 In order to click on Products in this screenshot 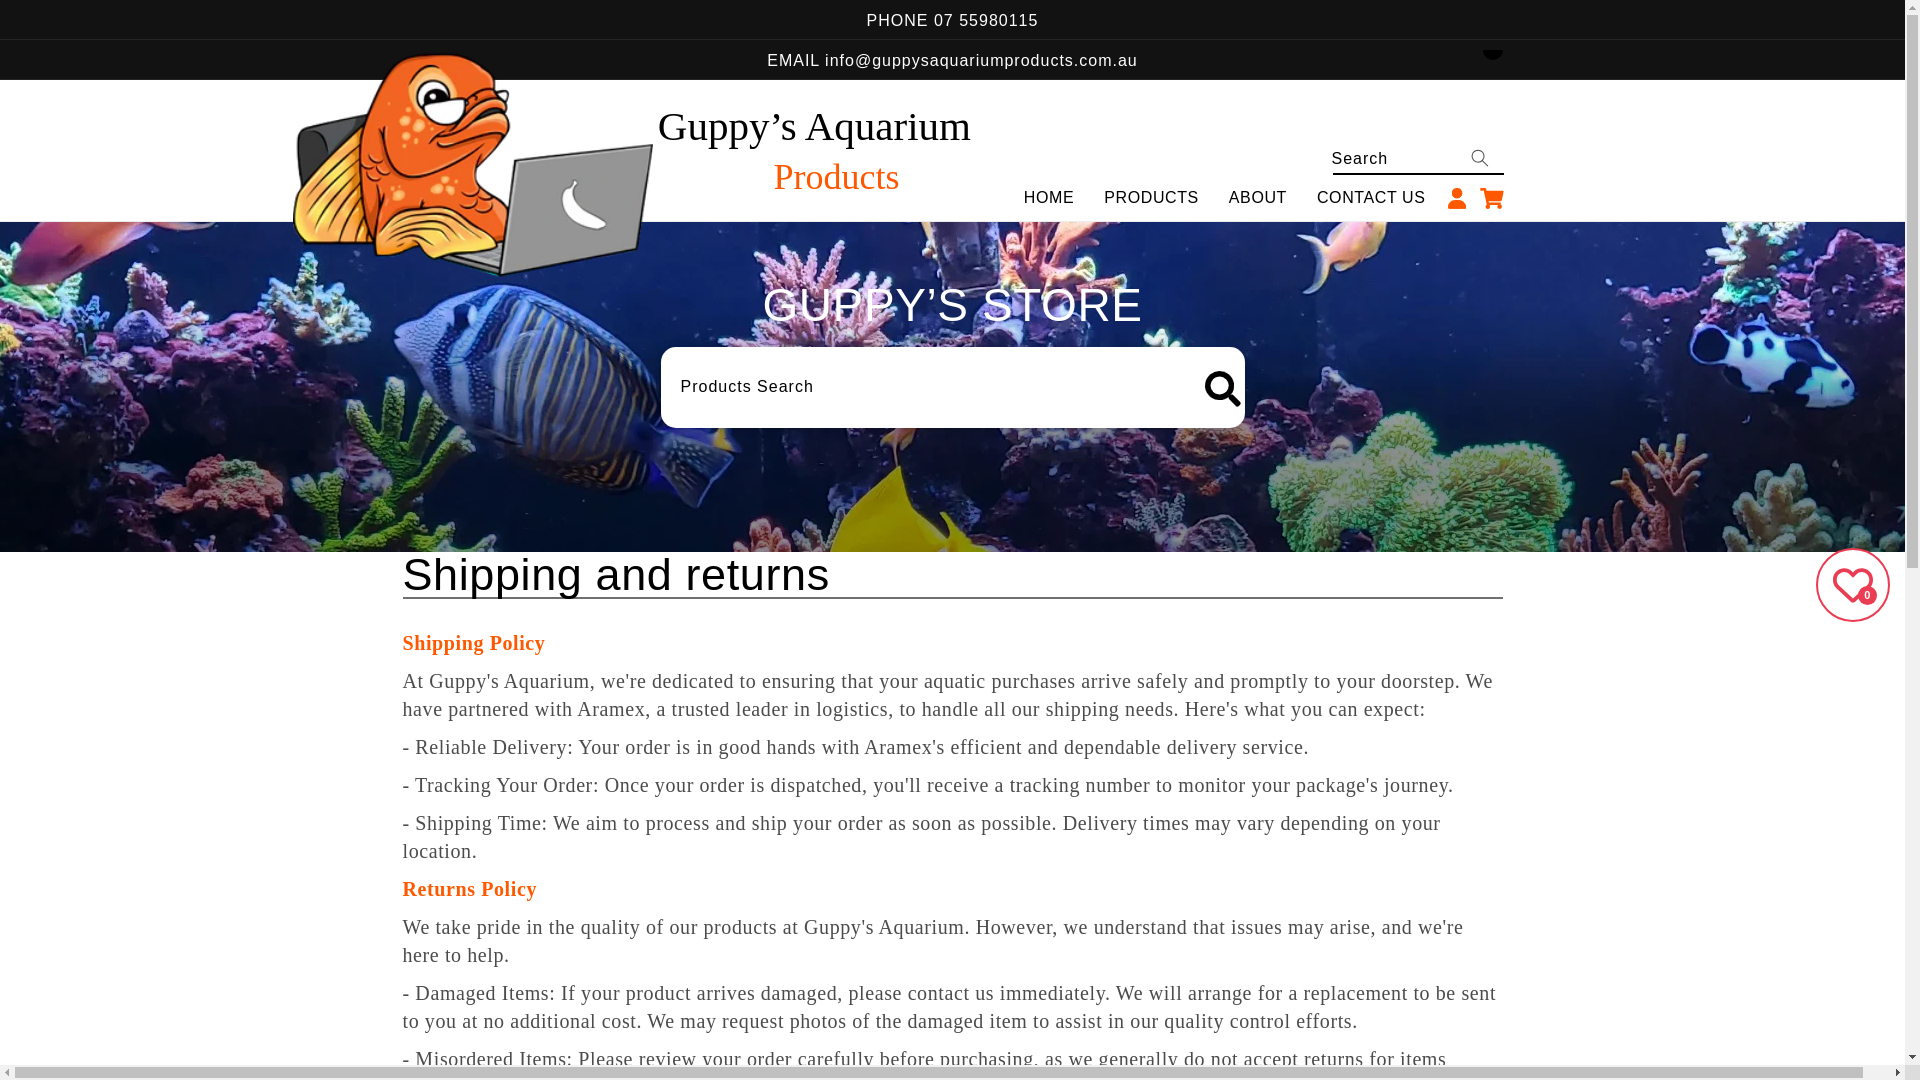, I will do `click(1150, 198)`.